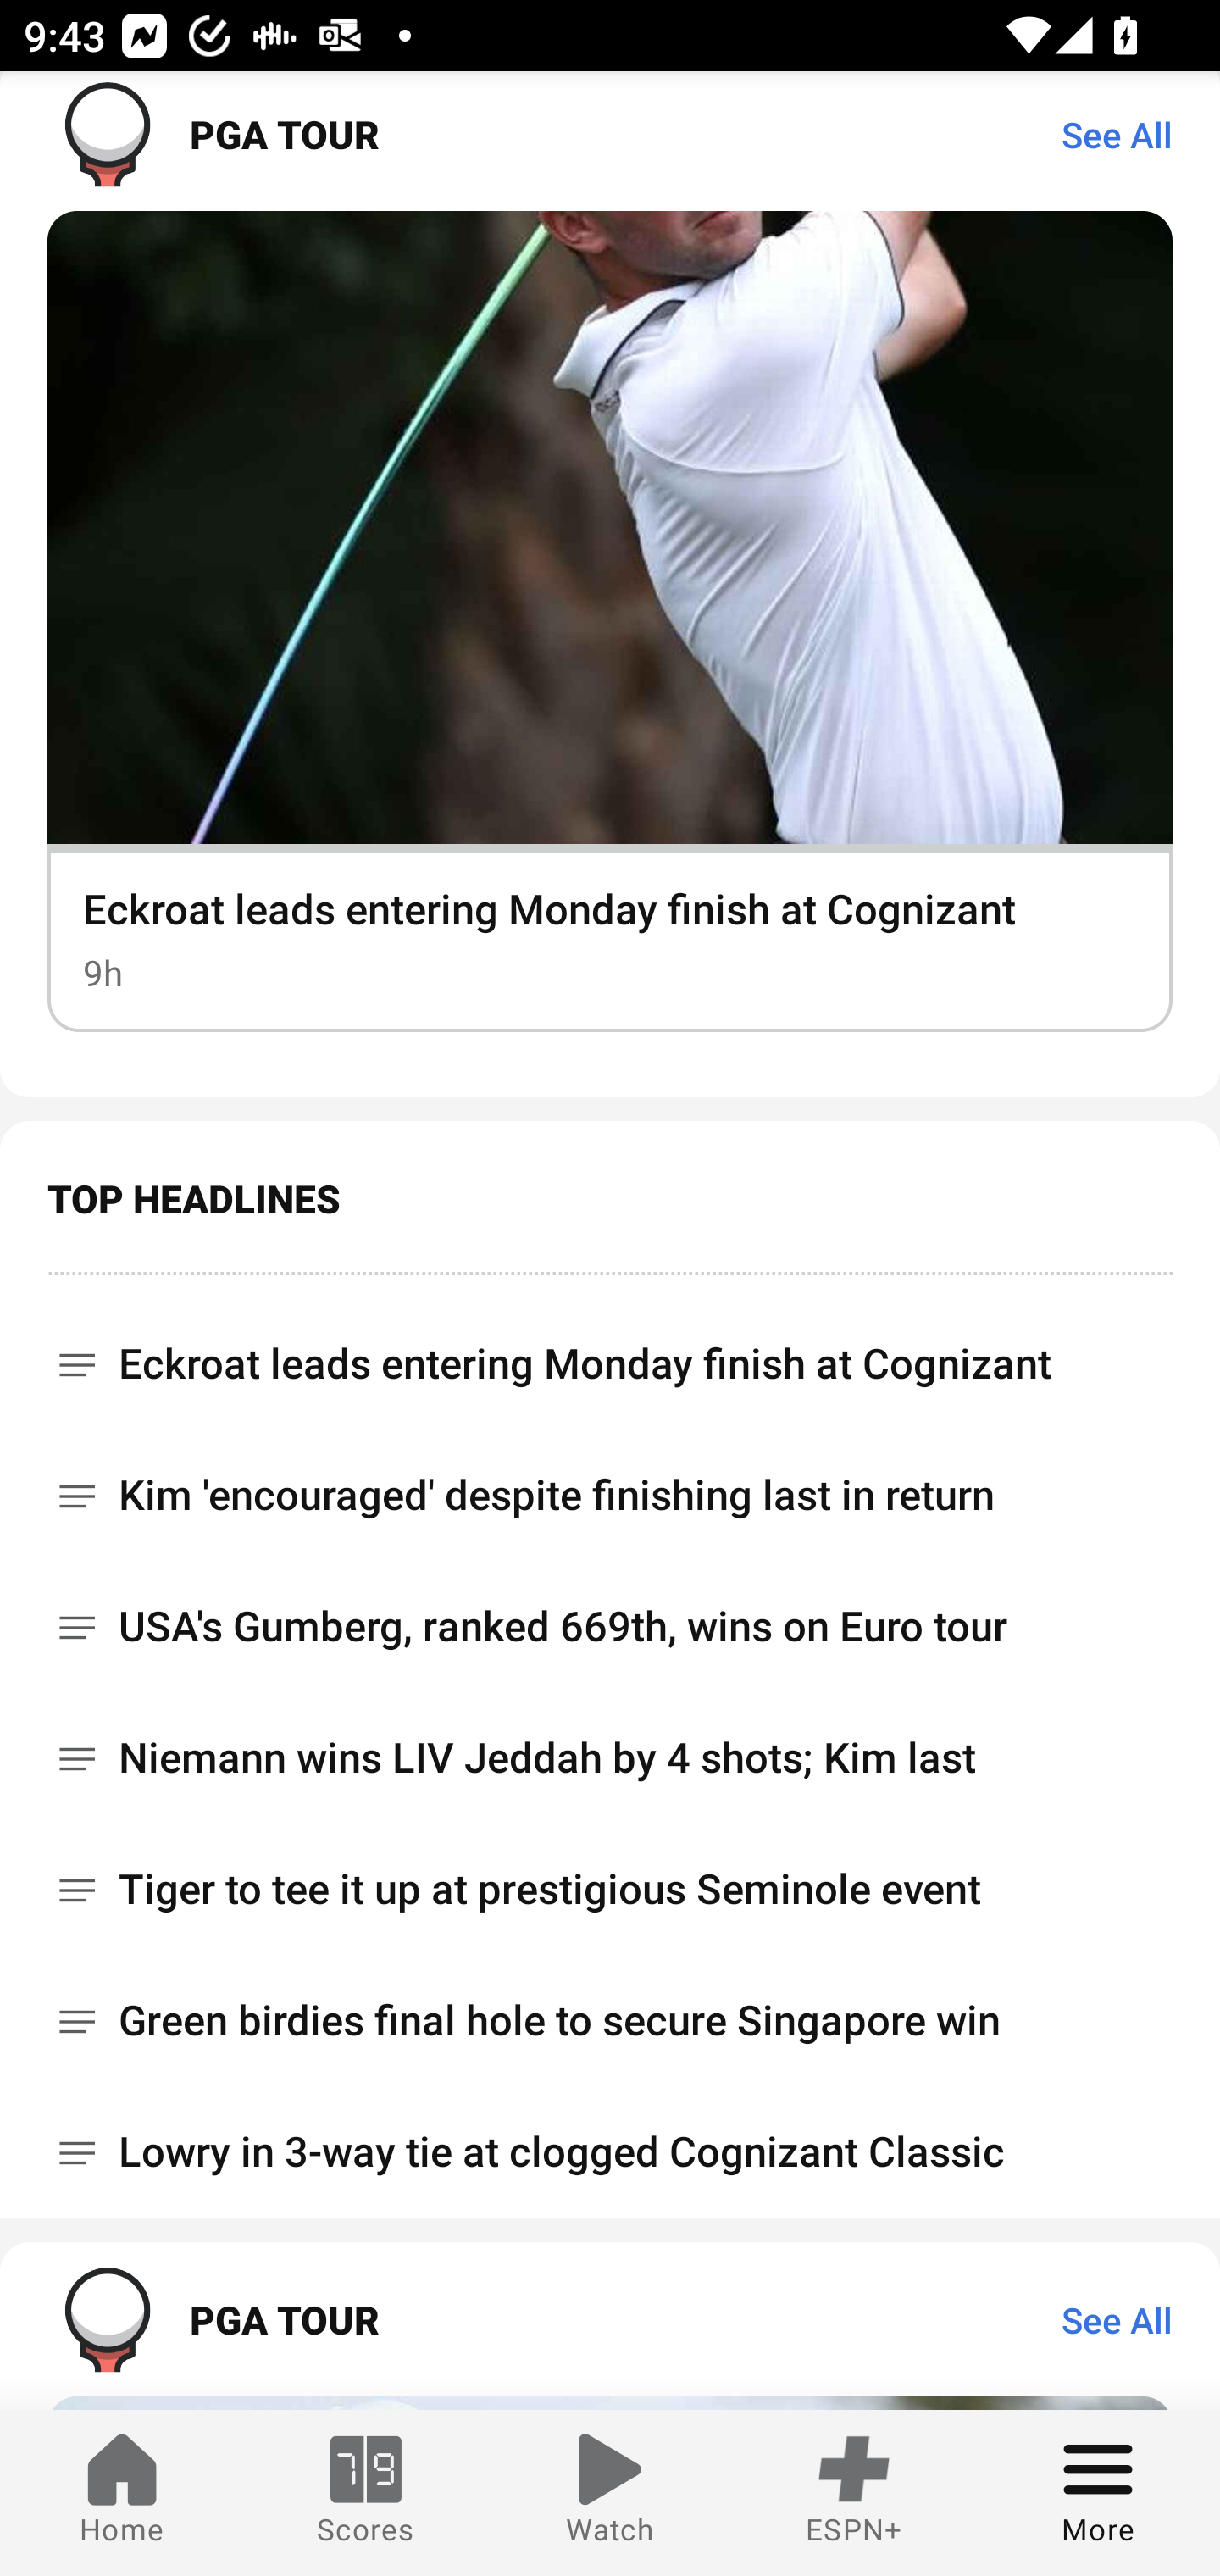 This screenshot has width=1220, height=2576. What do you see at coordinates (610, 1757) in the screenshot?
I see ` Niemann wins LIV Jeddah by 4 shots; Kim last` at bounding box center [610, 1757].